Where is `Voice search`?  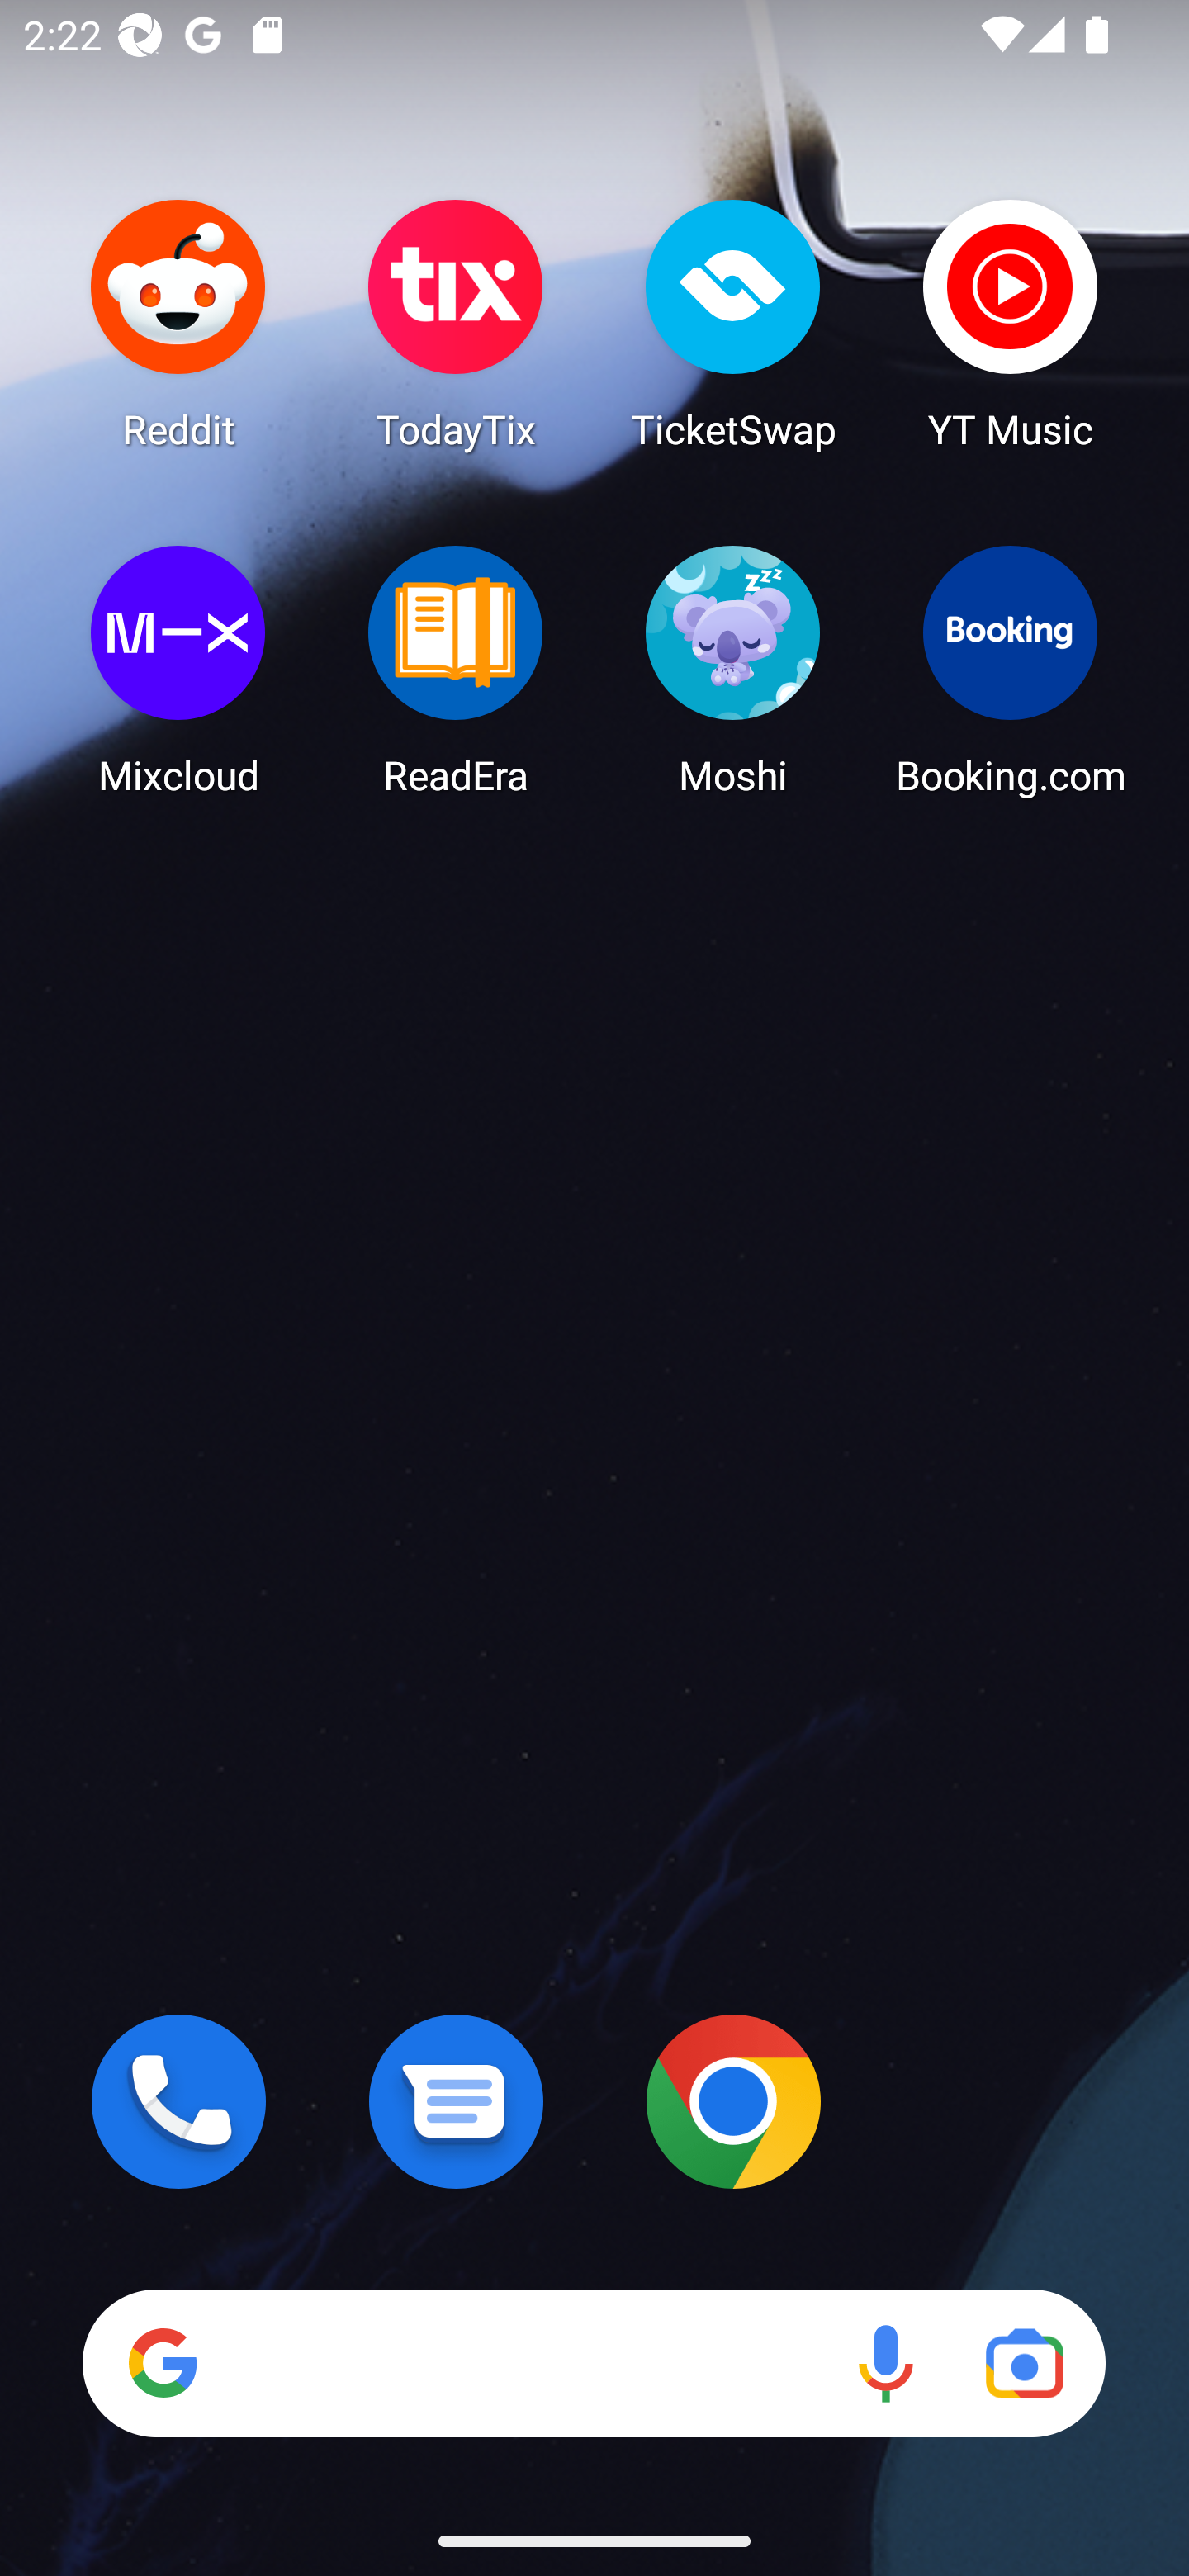
Voice search is located at coordinates (885, 2363).